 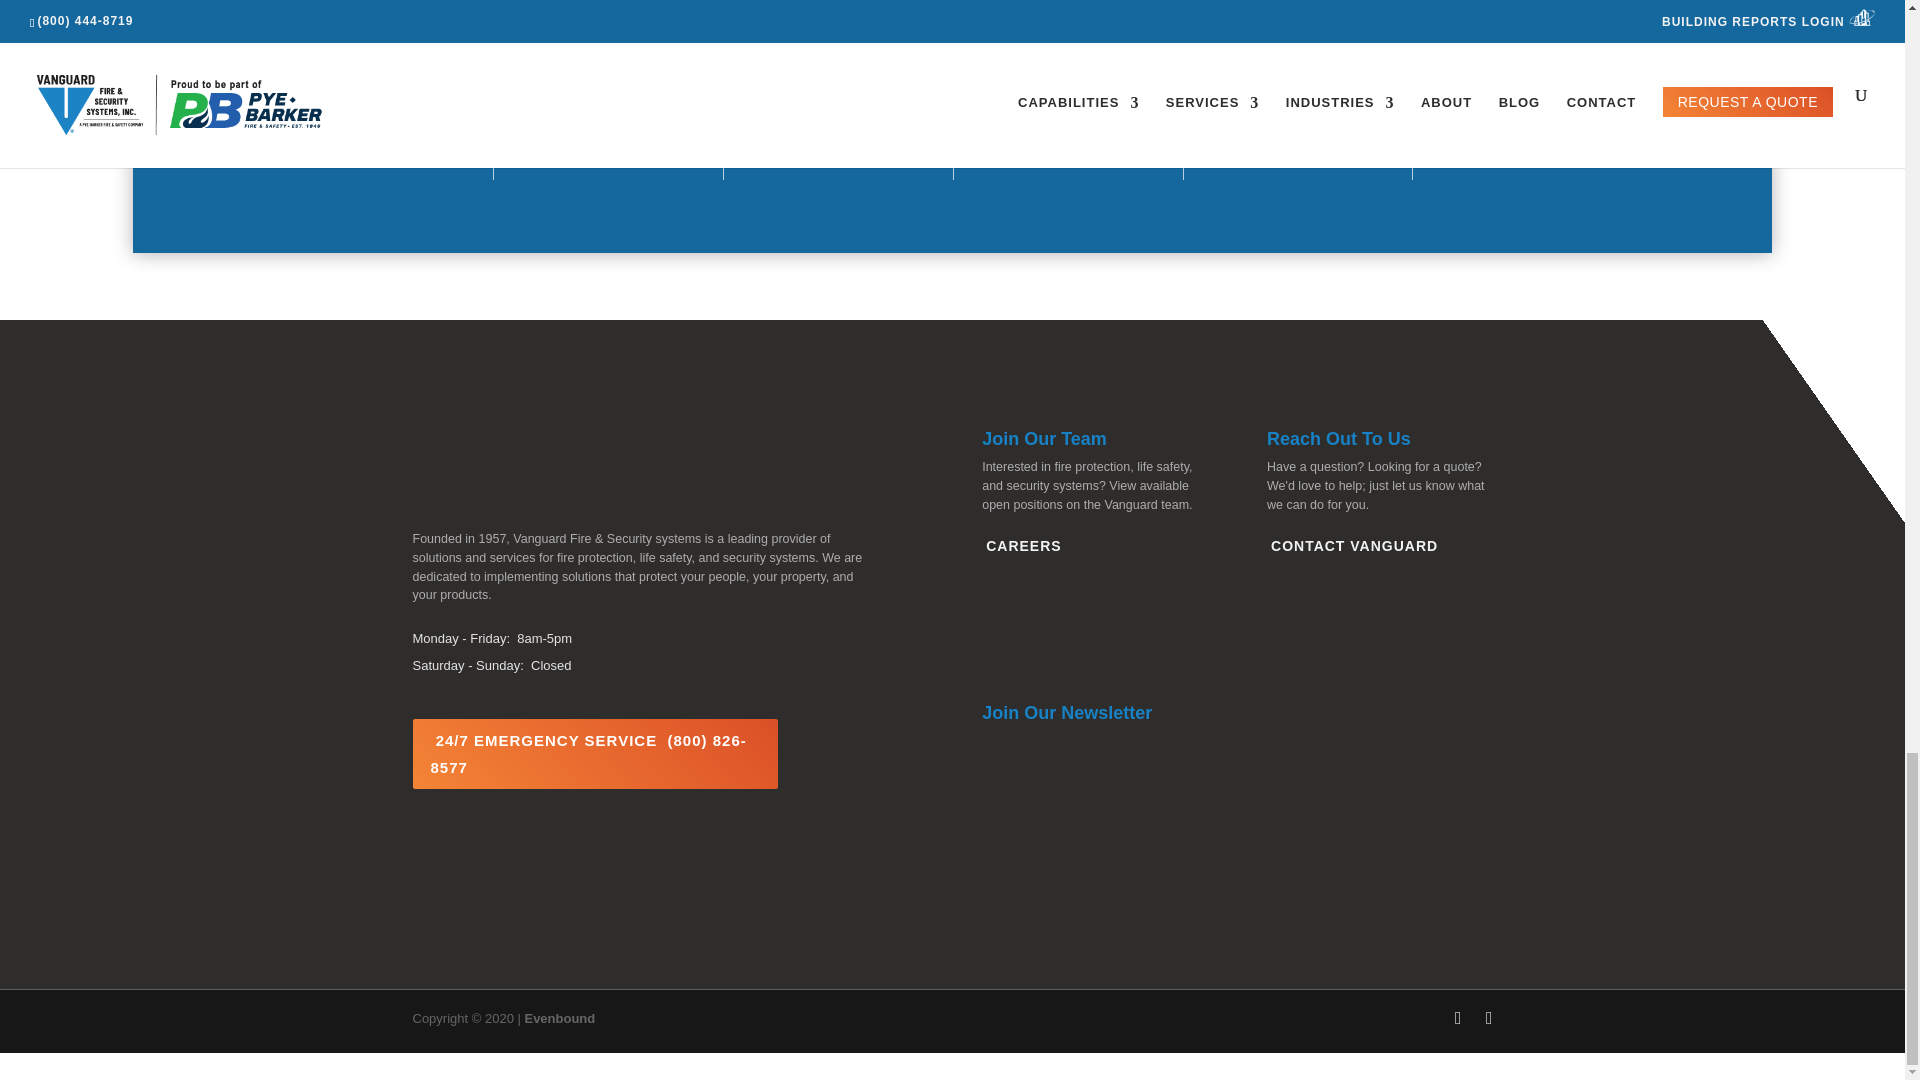 What do you see at coordinates (531, 897) in the screenshot?
I see `Proud-PBFS-dark-bg-1.0` at bounding box center [531, 897].